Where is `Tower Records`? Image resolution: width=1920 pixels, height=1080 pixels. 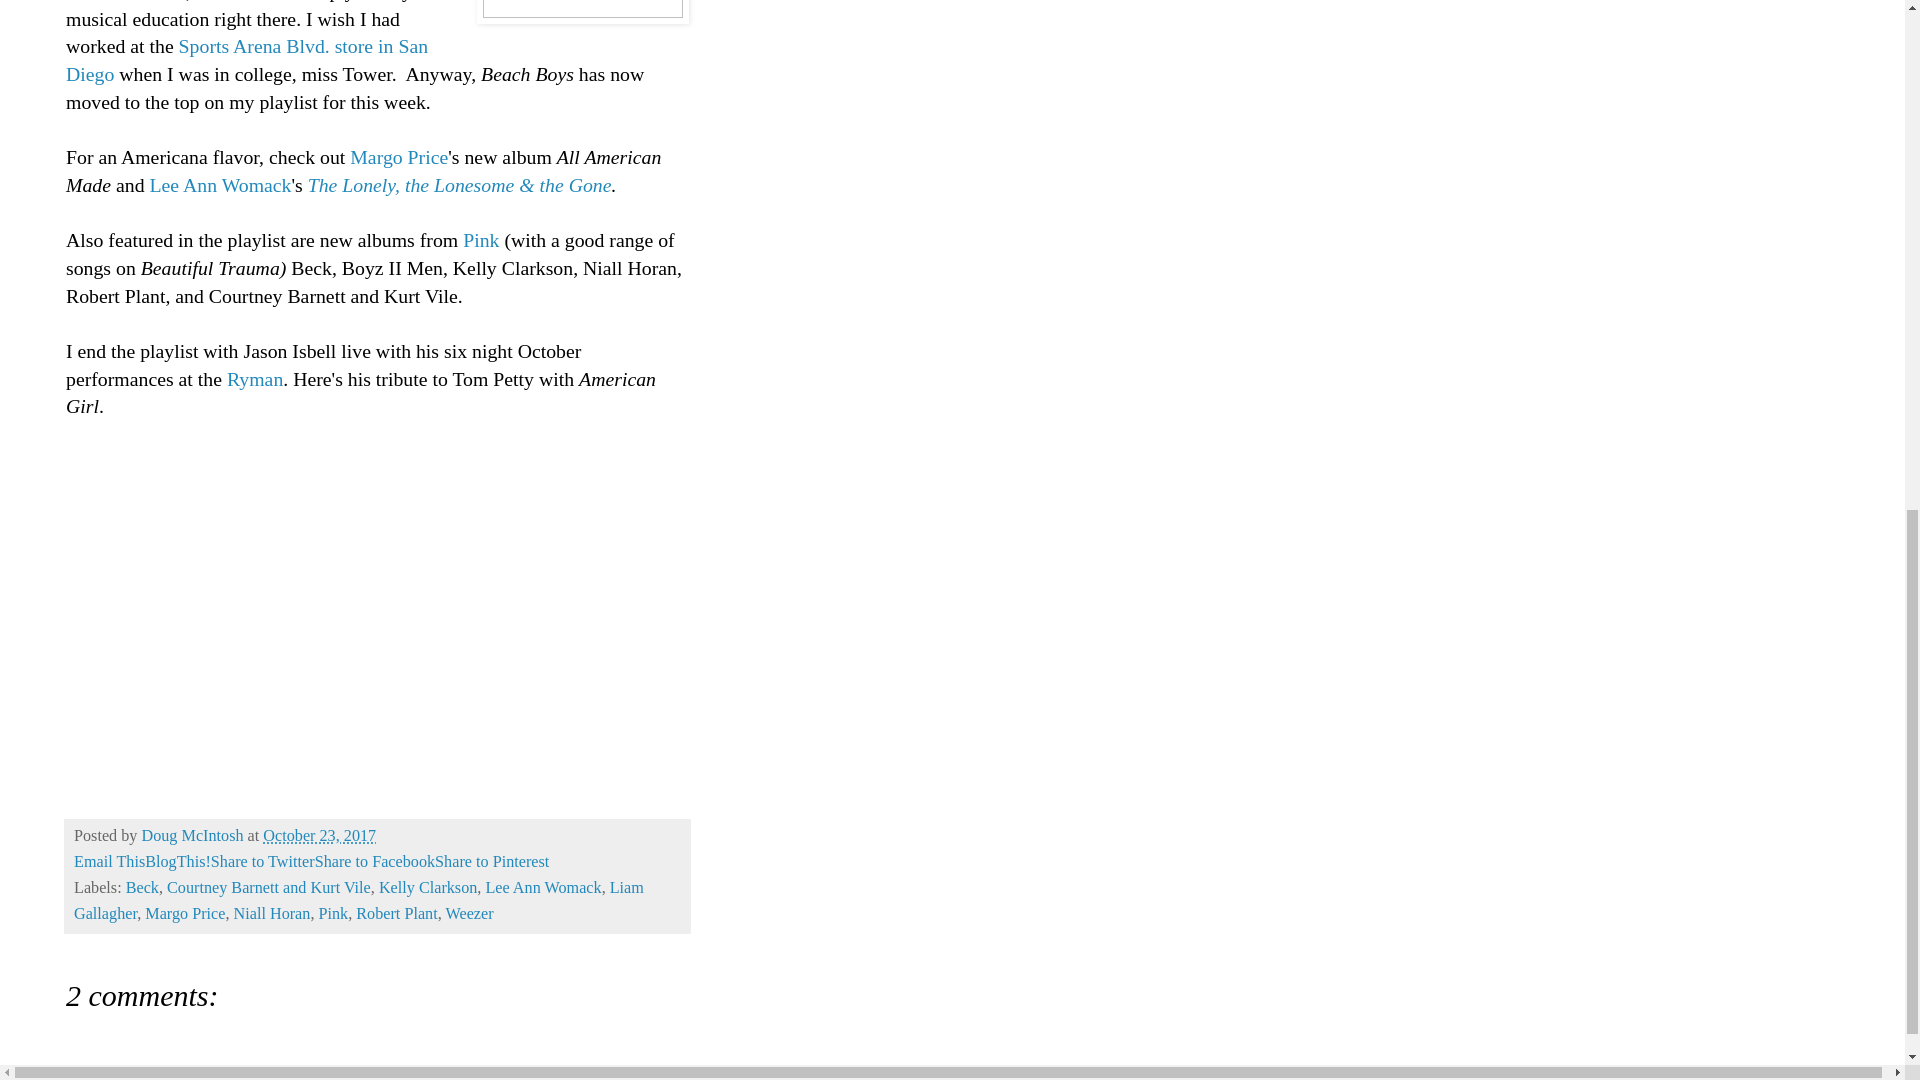 Tower Records is located at coordinates (126, 1).